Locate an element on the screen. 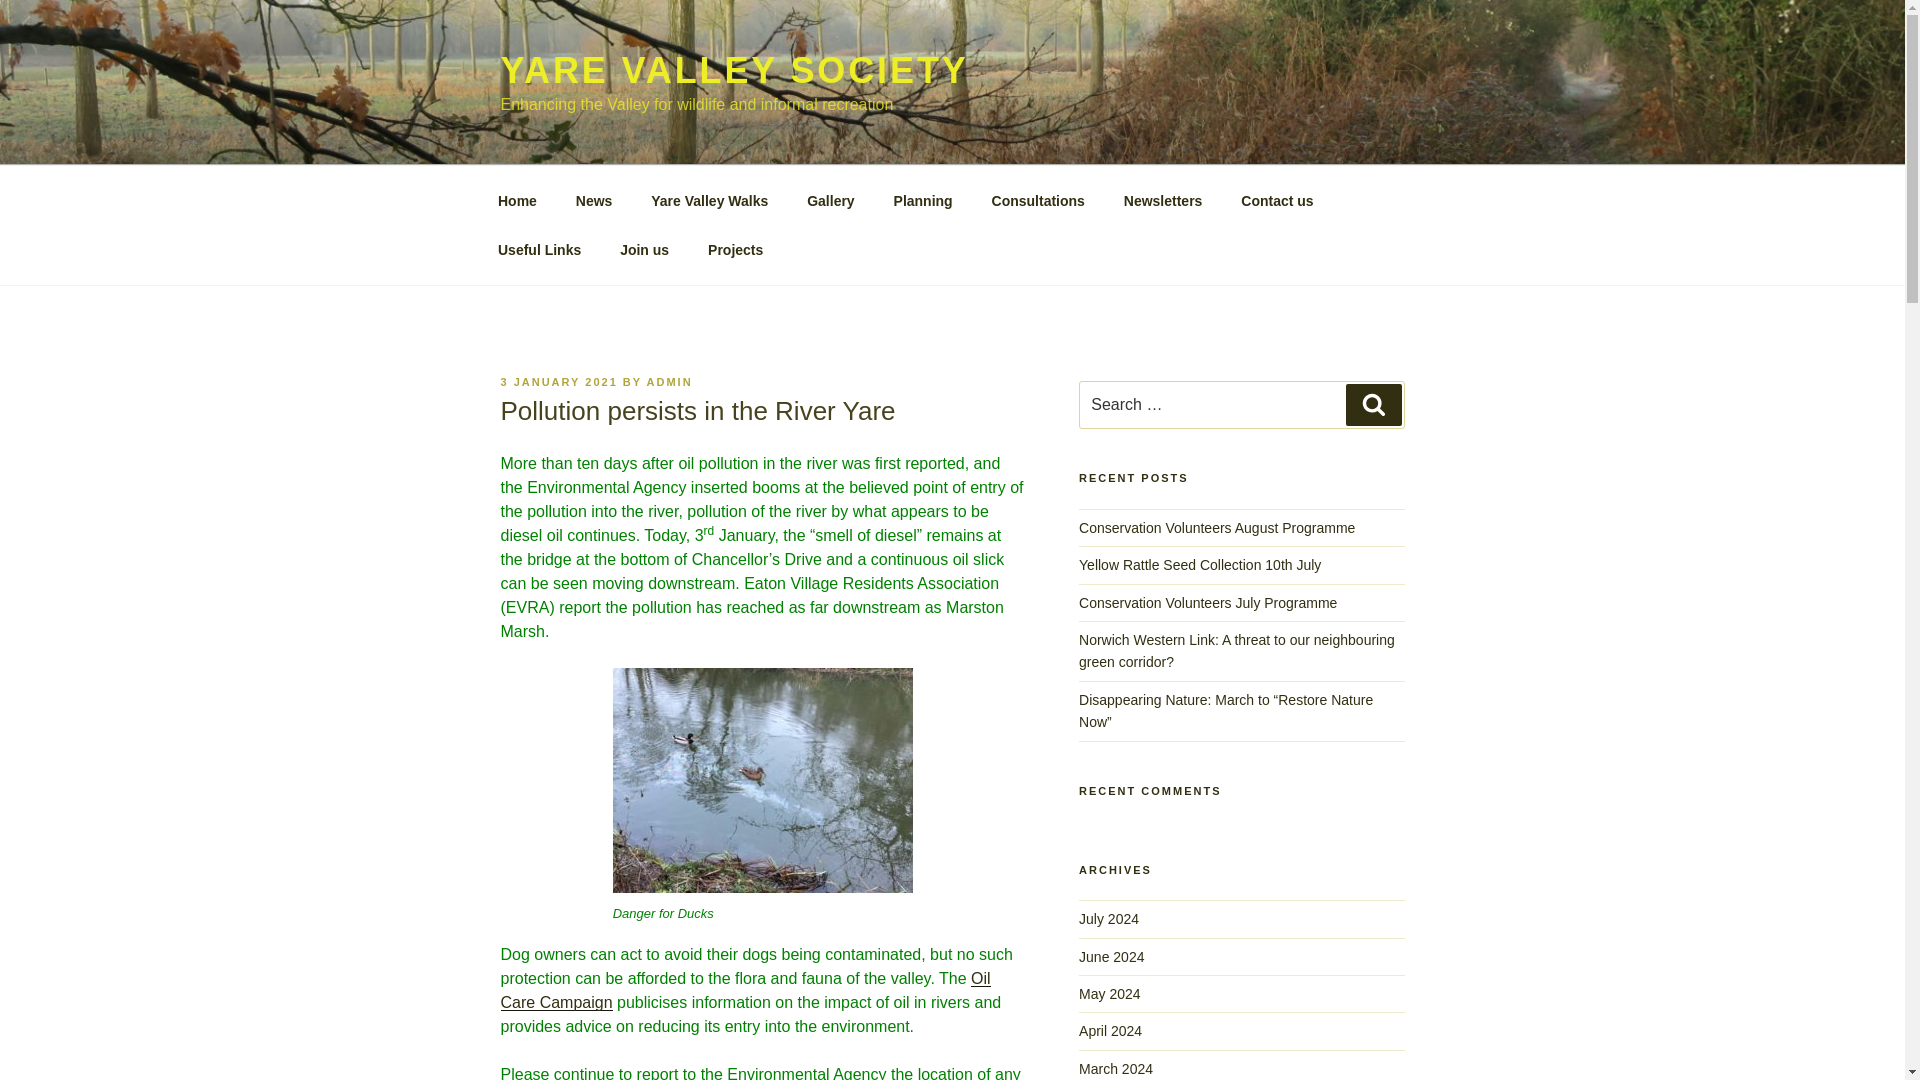  Conservation Volunteers July Programme is located at coordinates (1208, 603).